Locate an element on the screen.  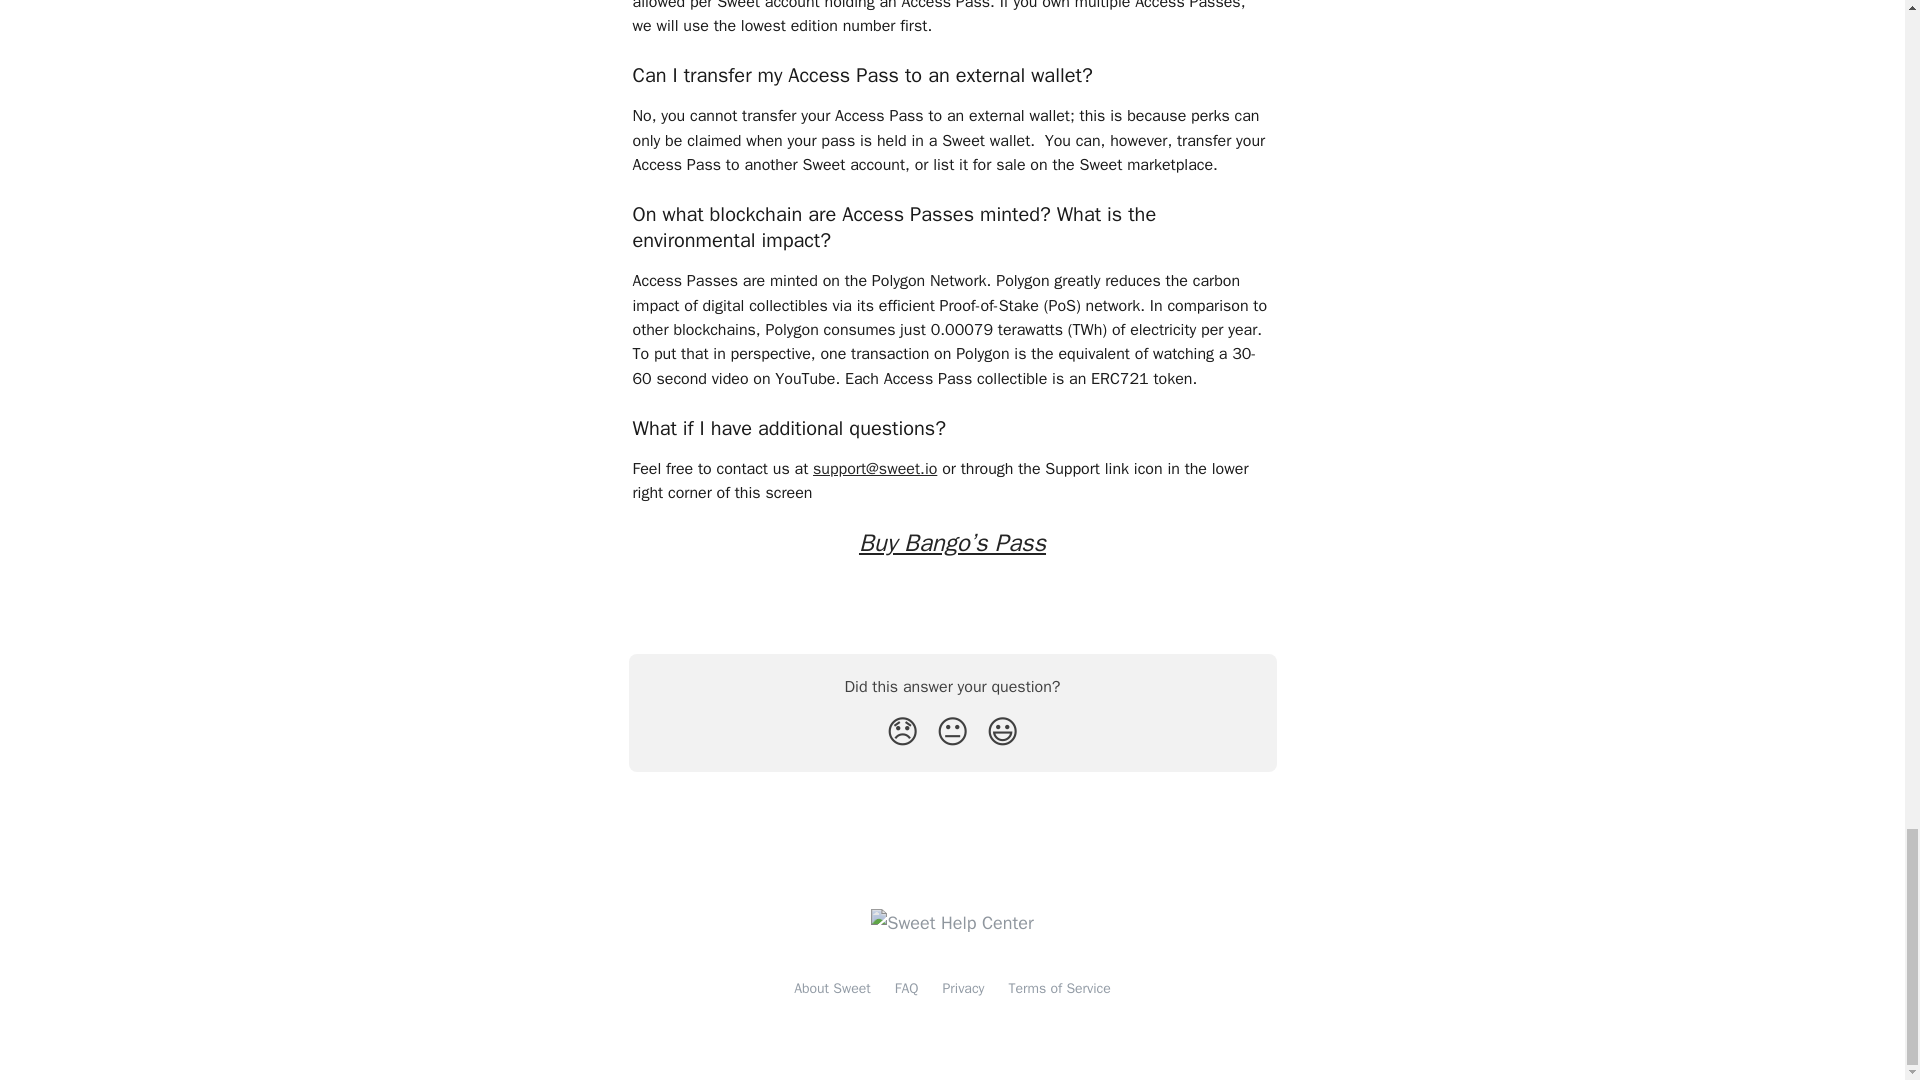
FAQ is located at coordinates (906, 988).